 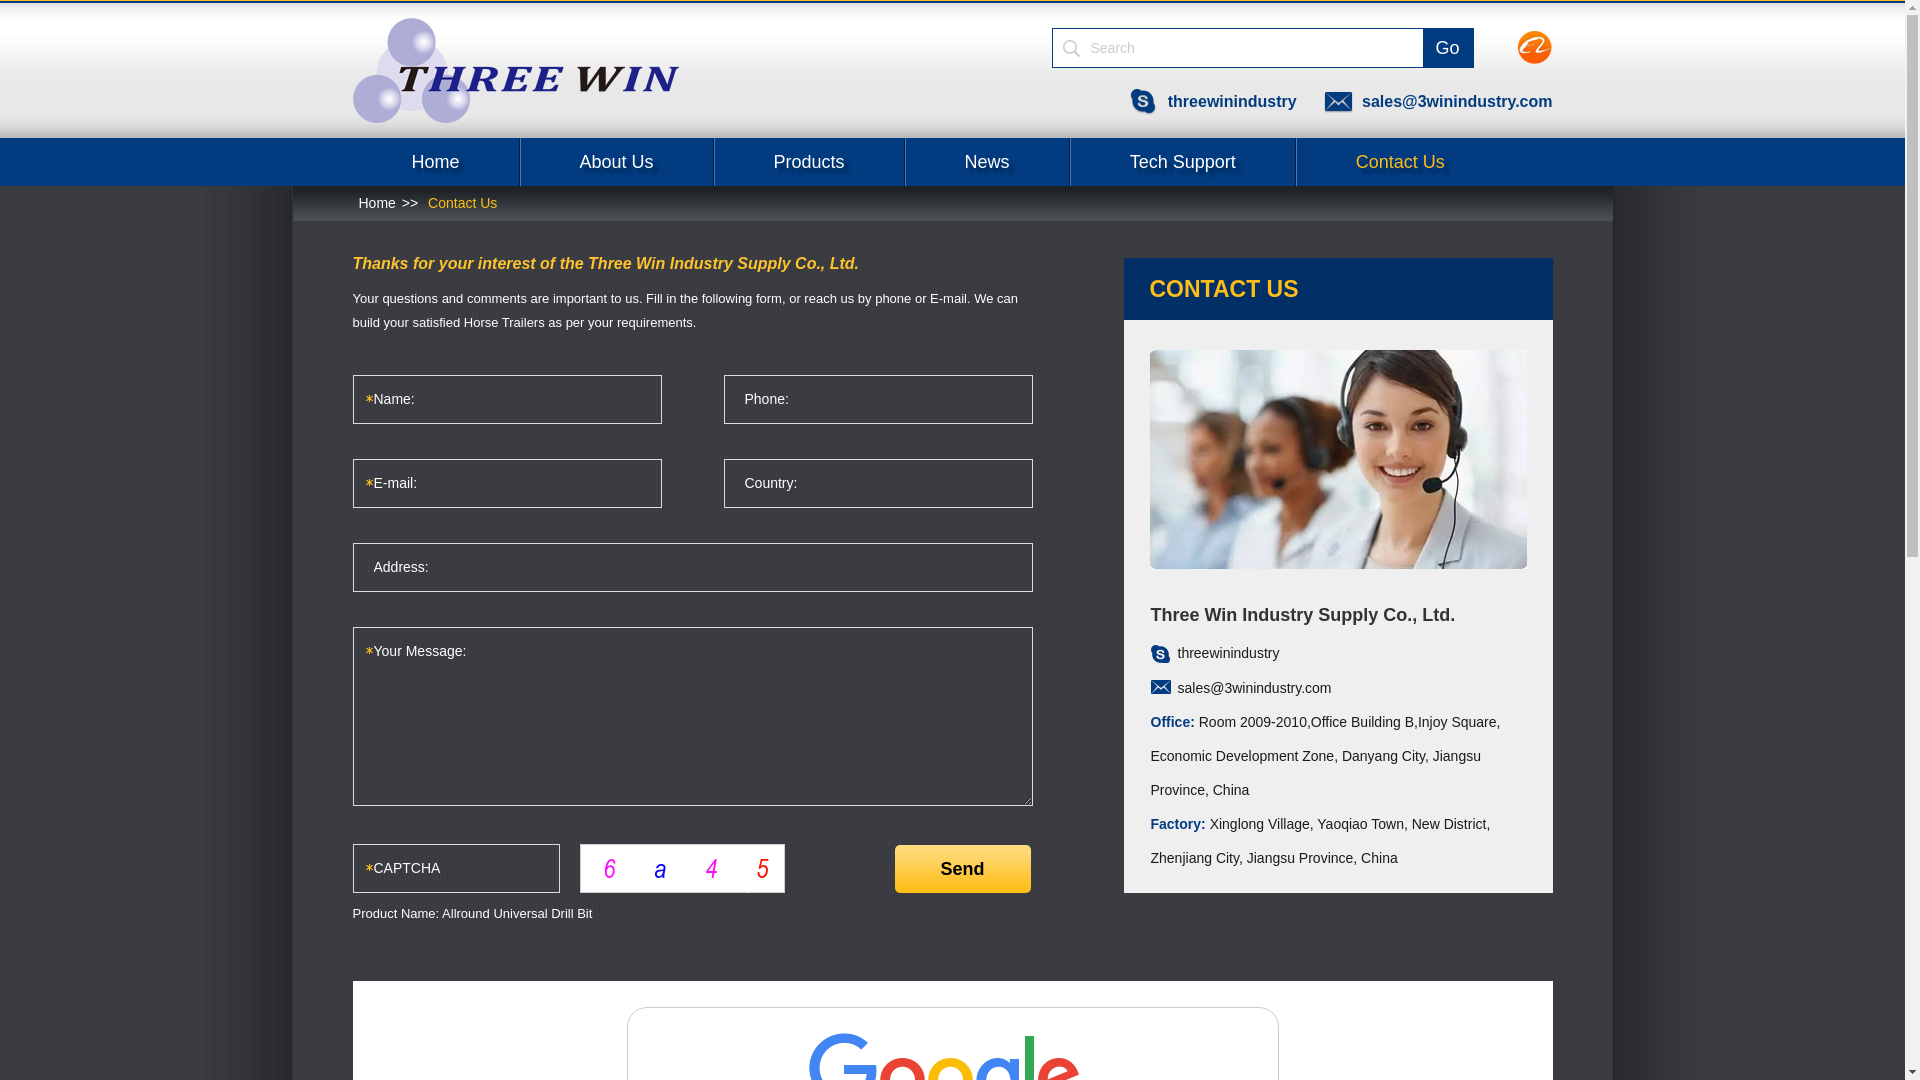 What do you see at coordinates (515, 119) in the screenshot?
I see `Three Win Industry Supply Co., Ltd.` at bounding box center [515, 119].